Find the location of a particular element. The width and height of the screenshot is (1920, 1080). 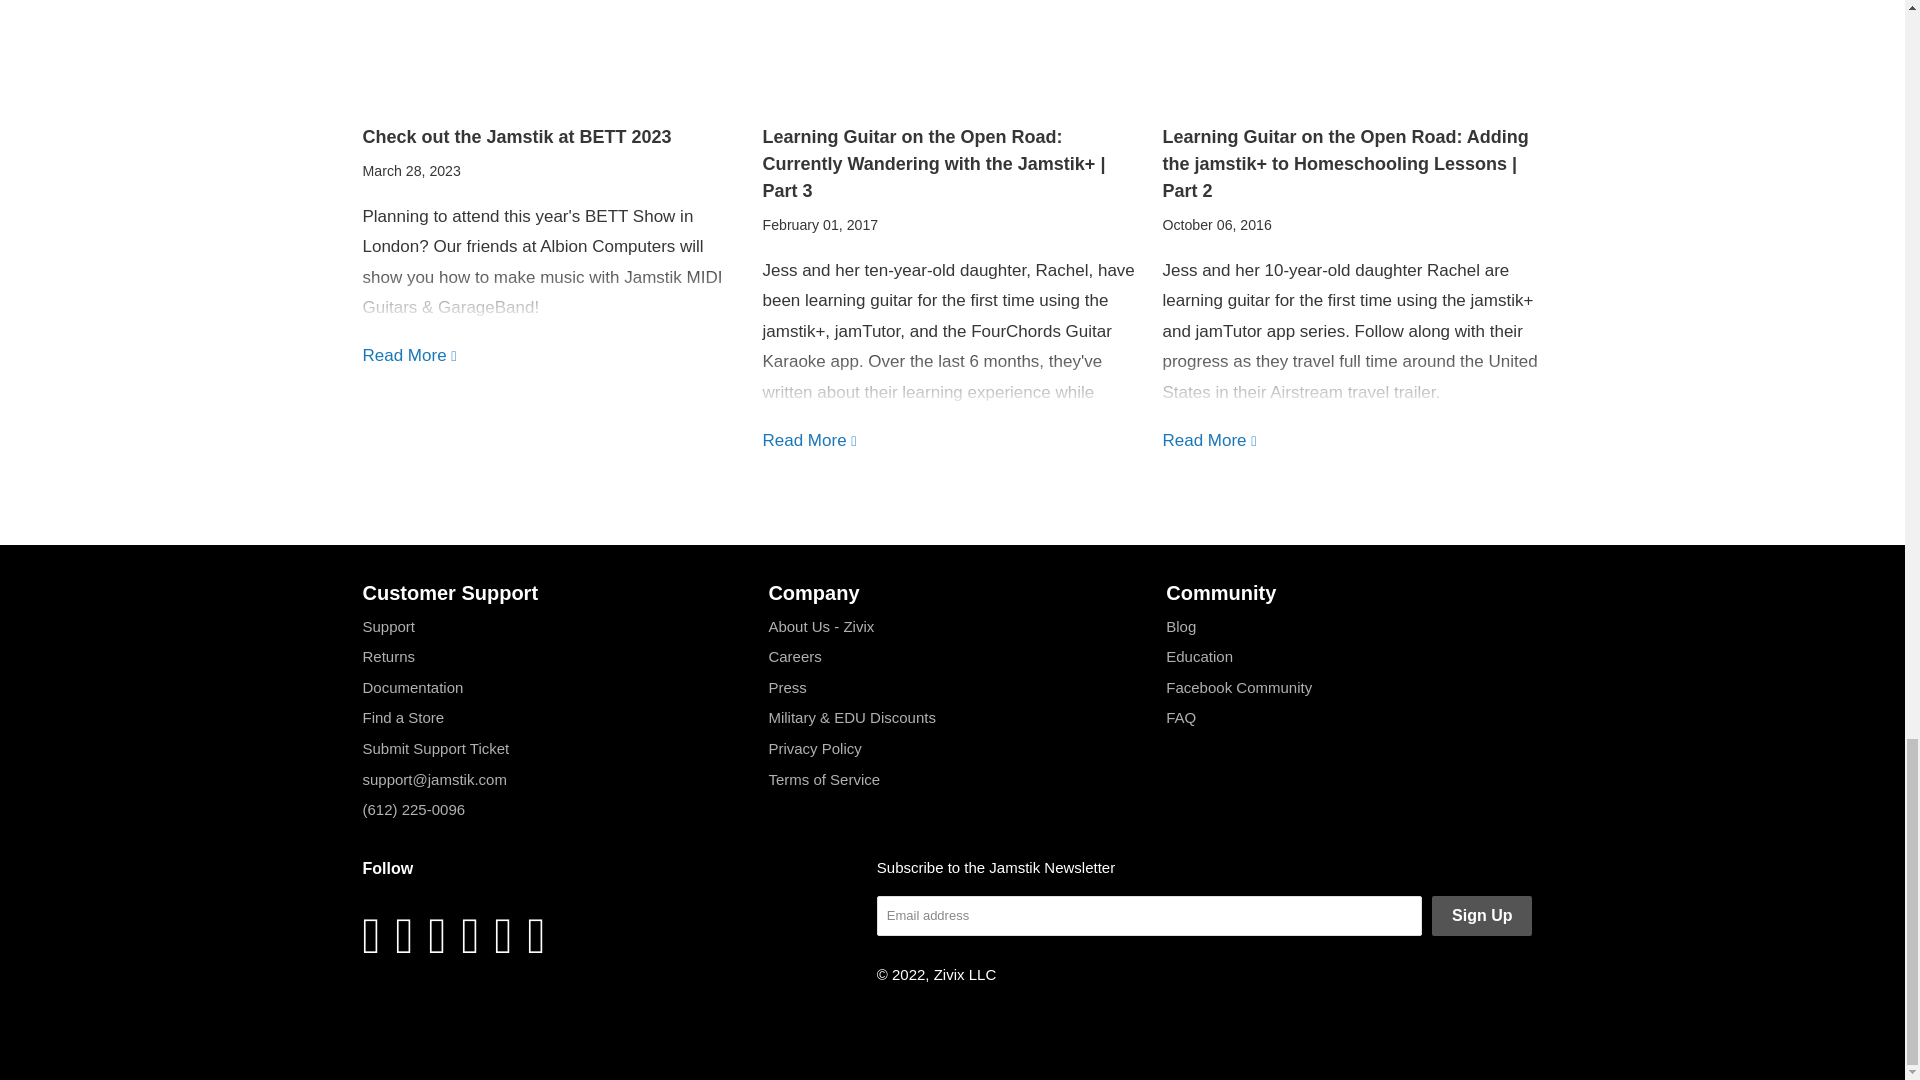

Read More is located at coordinates (410, 355).